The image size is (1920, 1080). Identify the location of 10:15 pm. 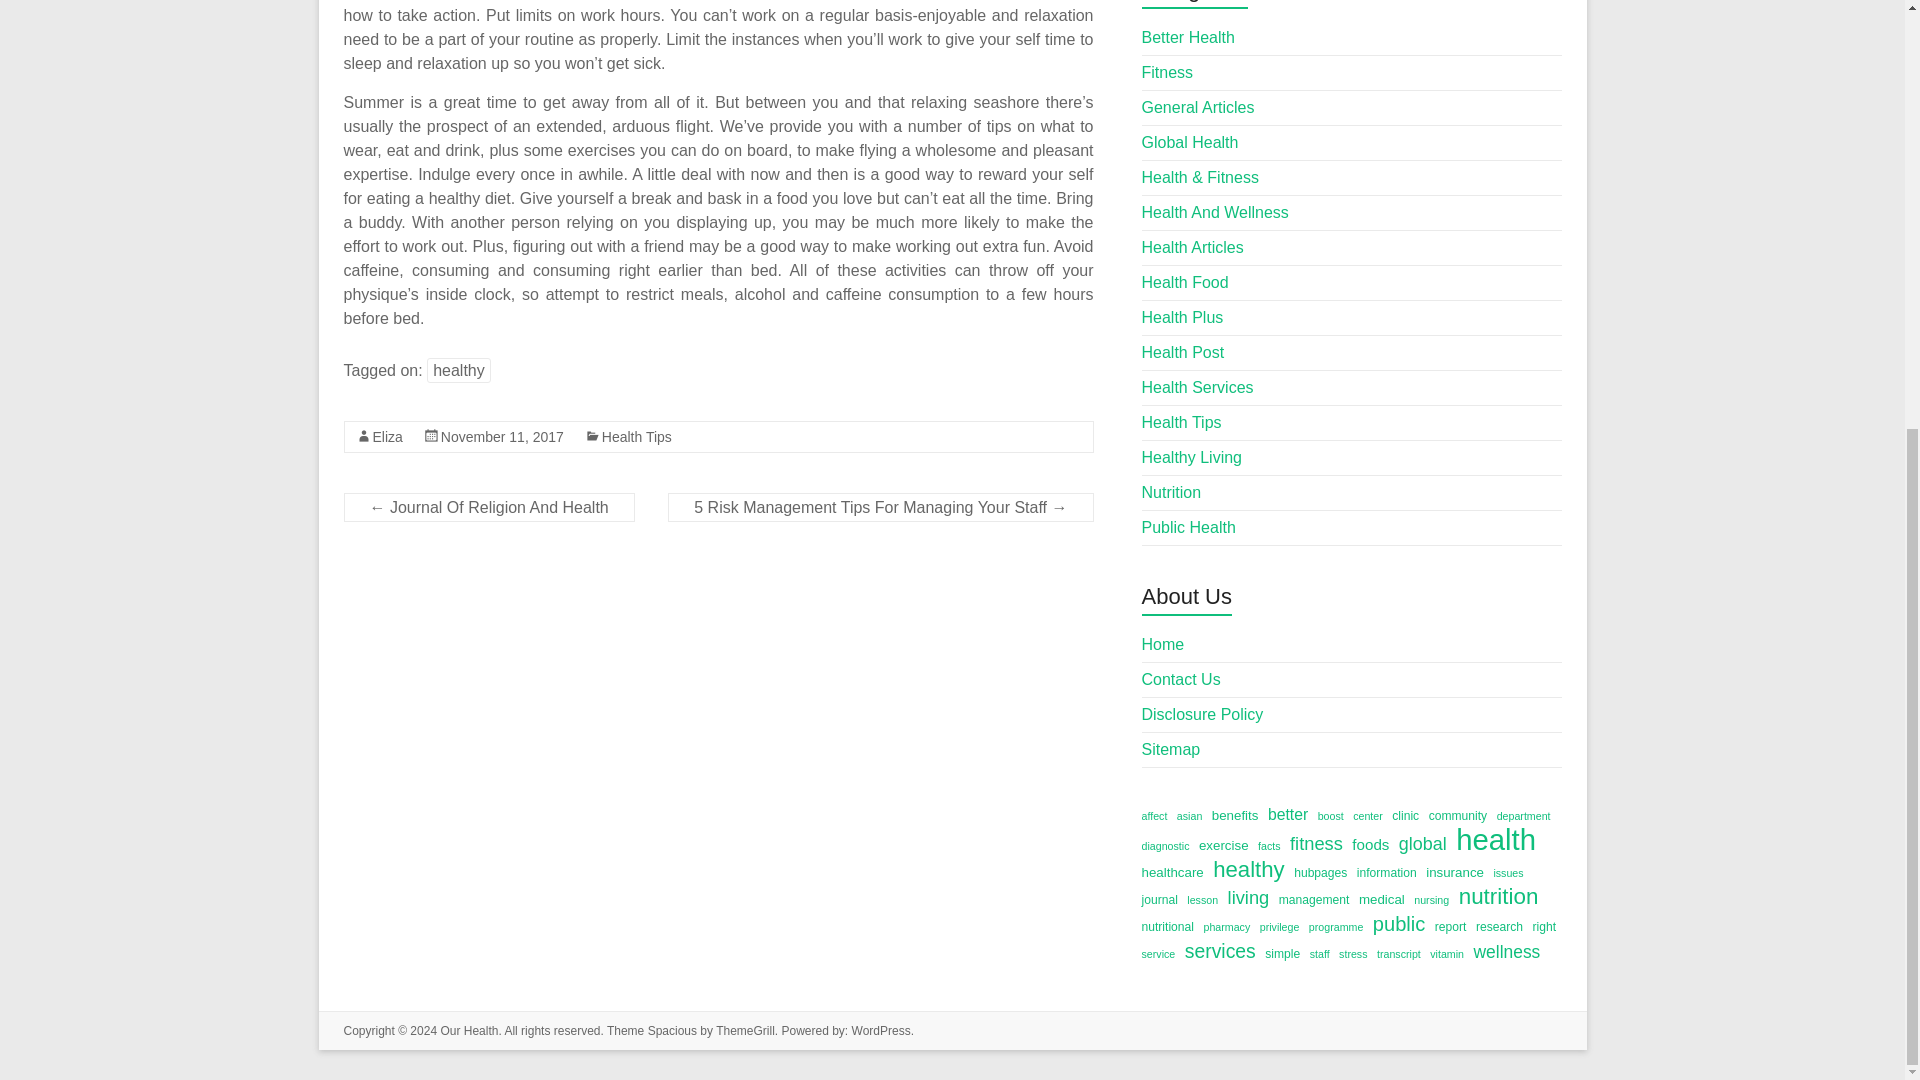
(502, 436).